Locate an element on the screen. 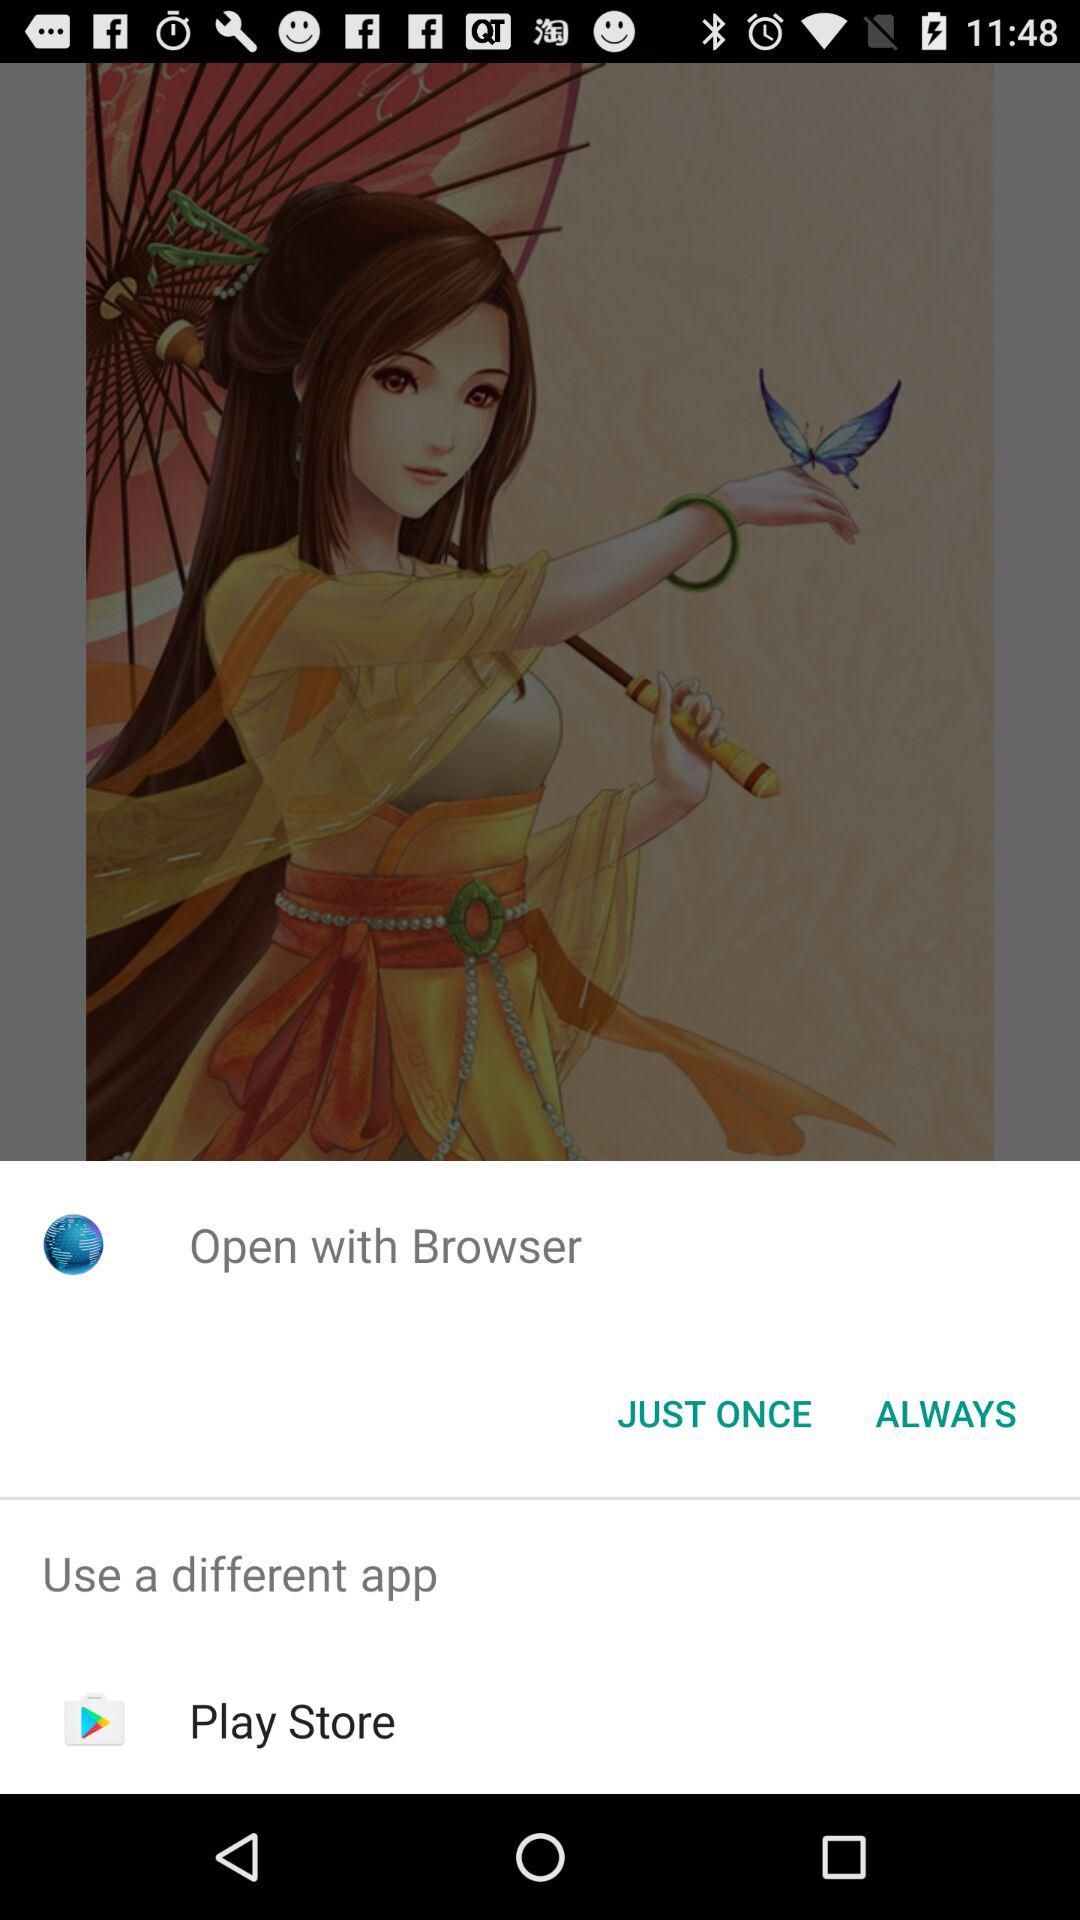 Image resolution: width=1080 pixels, height=1920 pixels. scroll until the always is located at coordinates (946, 1413).